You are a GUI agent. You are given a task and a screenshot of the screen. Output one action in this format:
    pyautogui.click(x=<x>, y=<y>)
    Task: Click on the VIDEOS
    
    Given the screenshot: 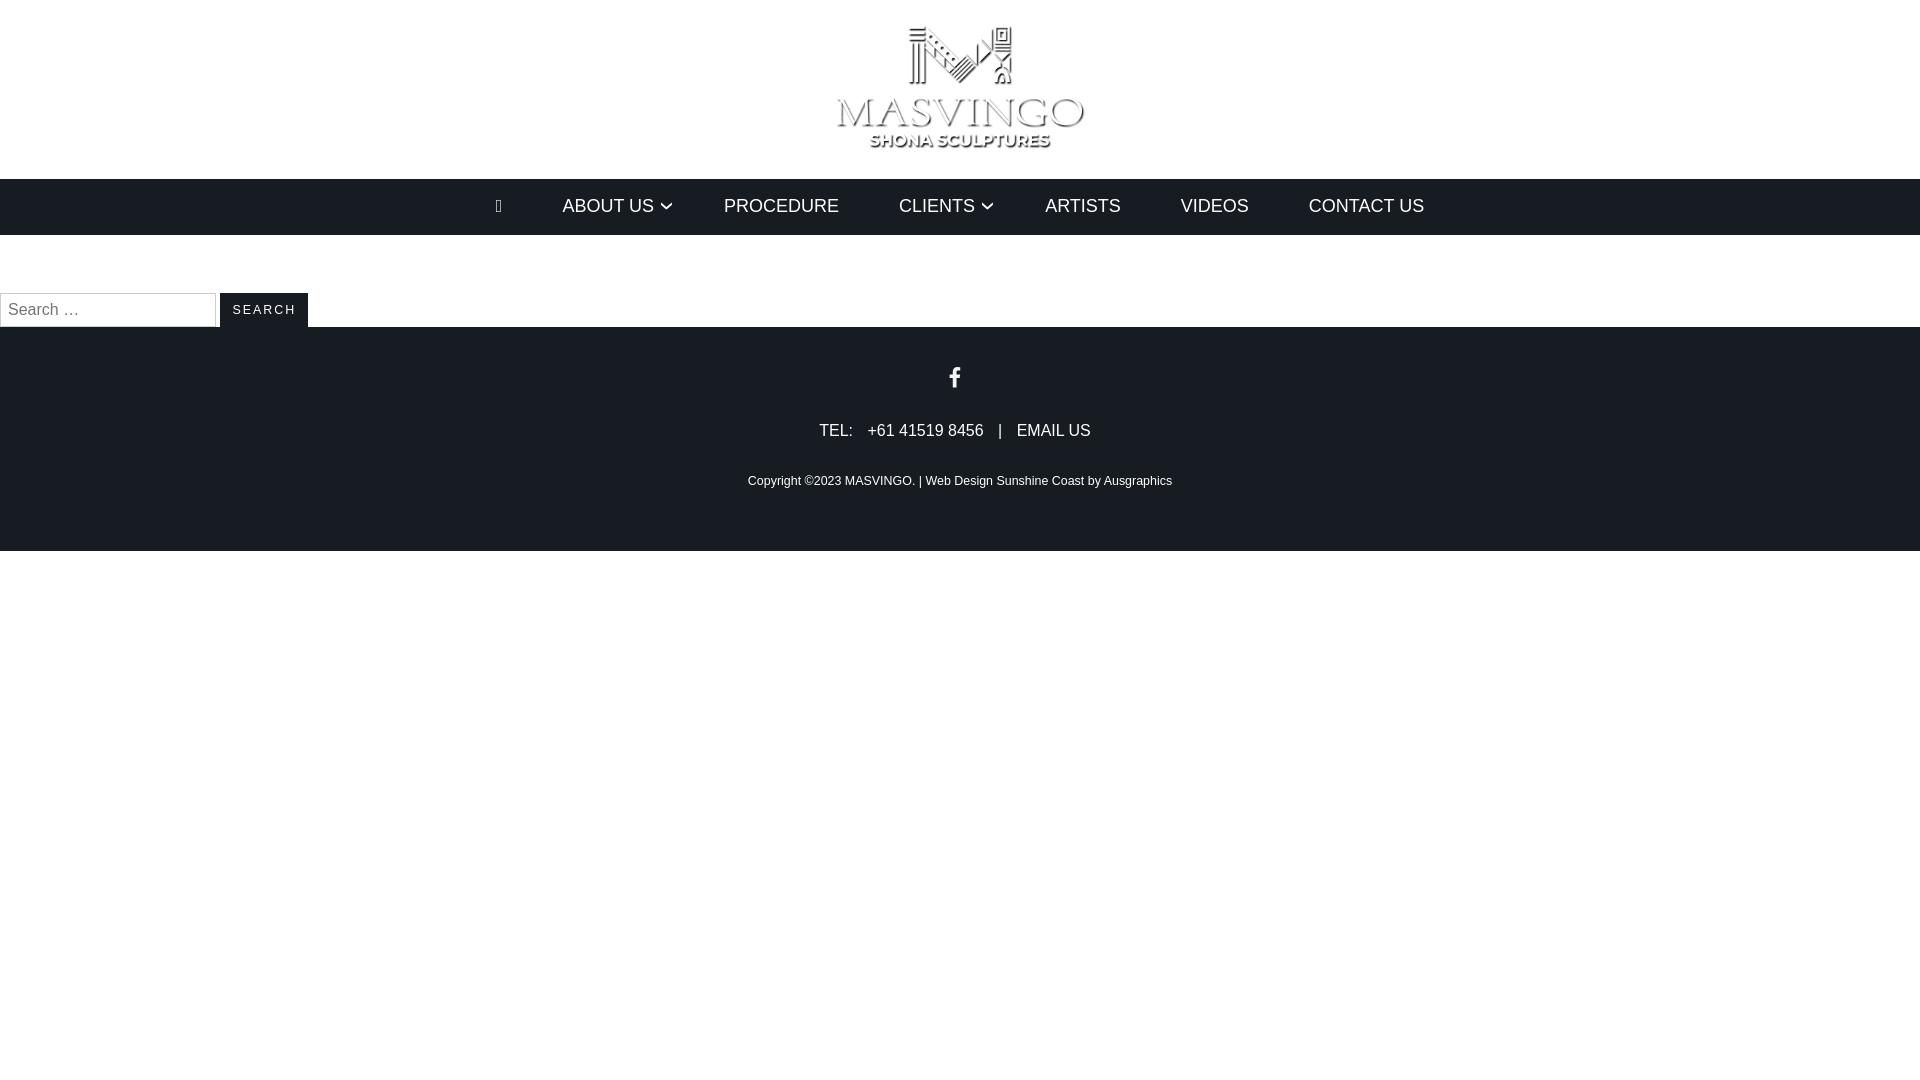 What is the action you would take?
    pyautogui.click(x=1215, y=206)
    